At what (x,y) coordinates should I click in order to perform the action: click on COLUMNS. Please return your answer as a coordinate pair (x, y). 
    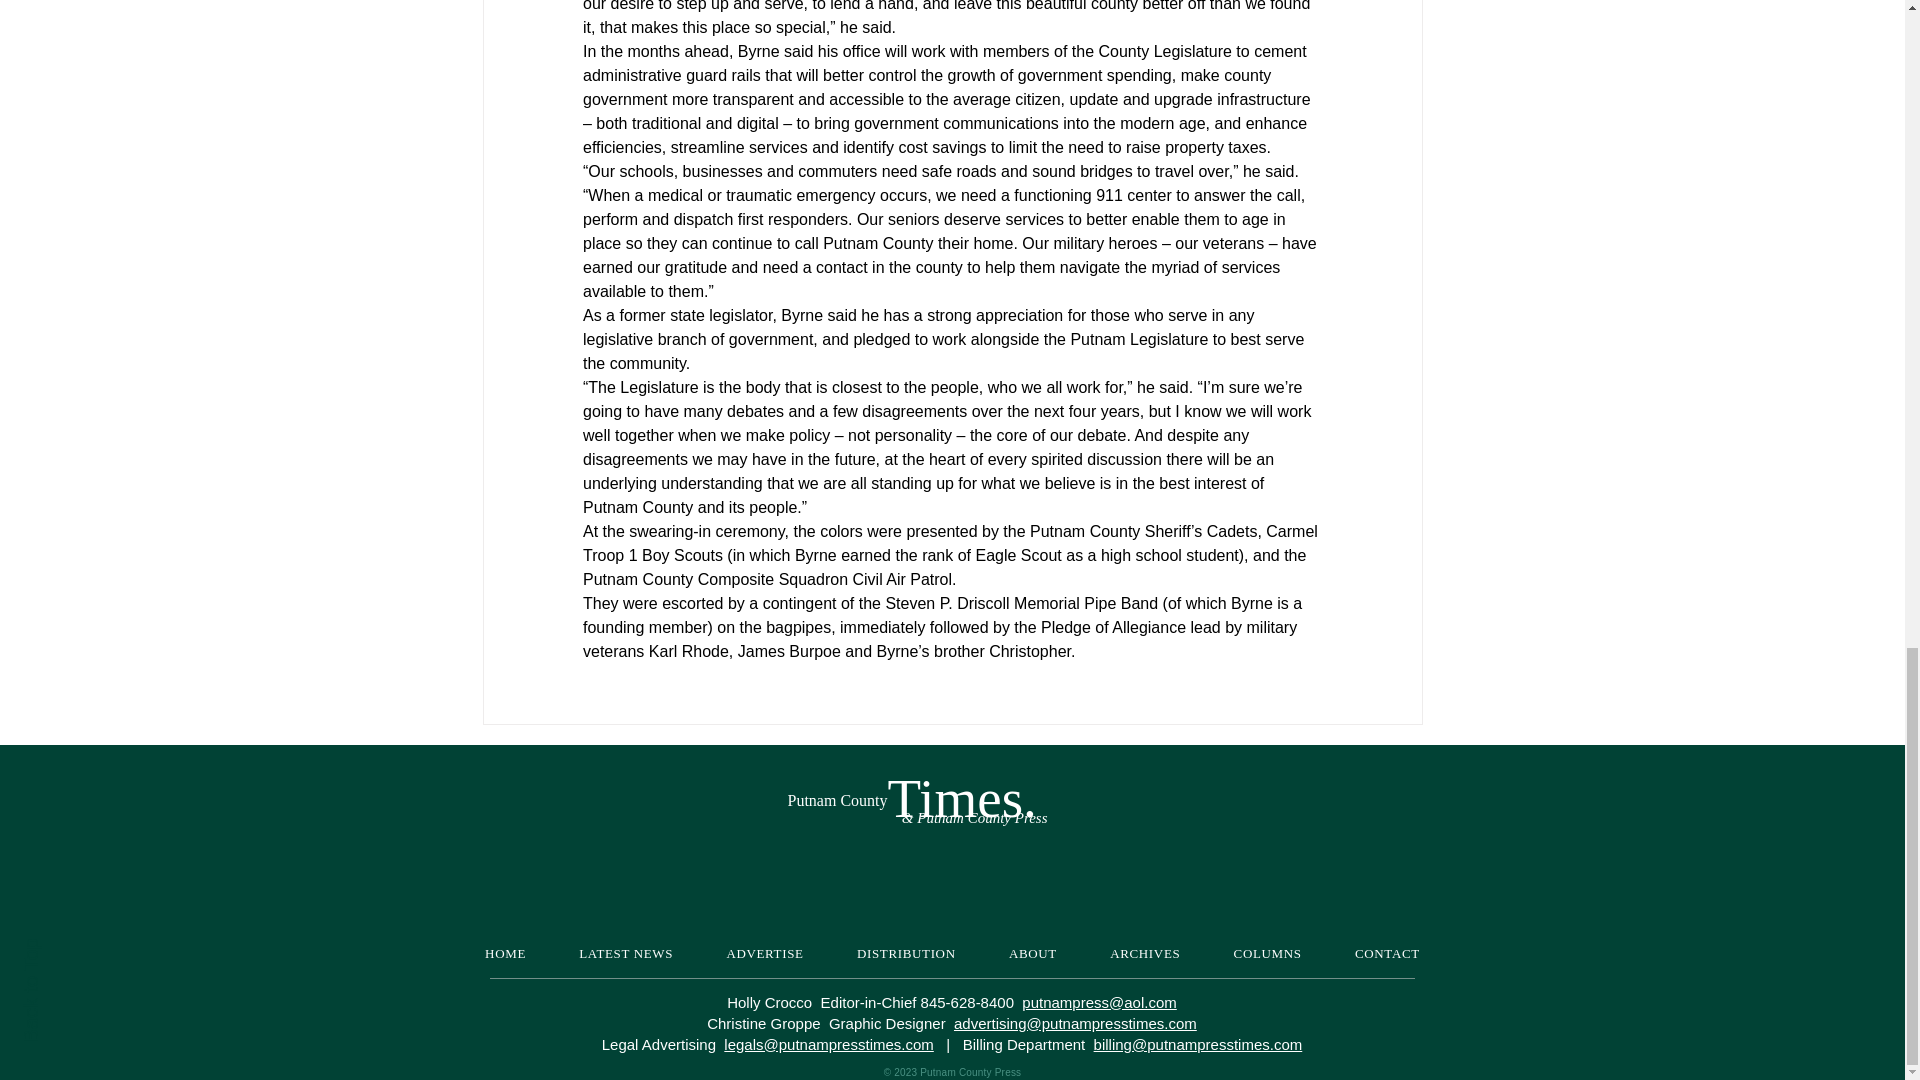
    Looking at the image, I should click on (1268, 954).